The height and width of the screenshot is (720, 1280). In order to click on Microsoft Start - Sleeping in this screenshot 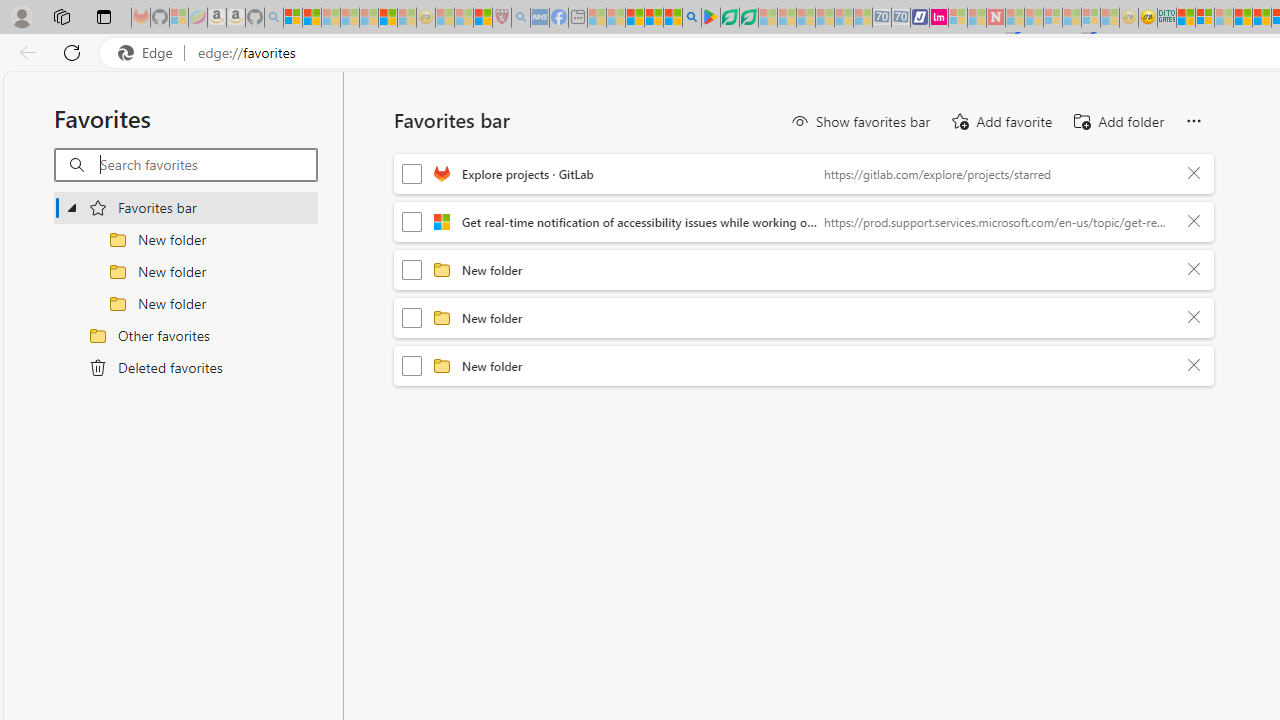, I will do `click(976, 18)`.